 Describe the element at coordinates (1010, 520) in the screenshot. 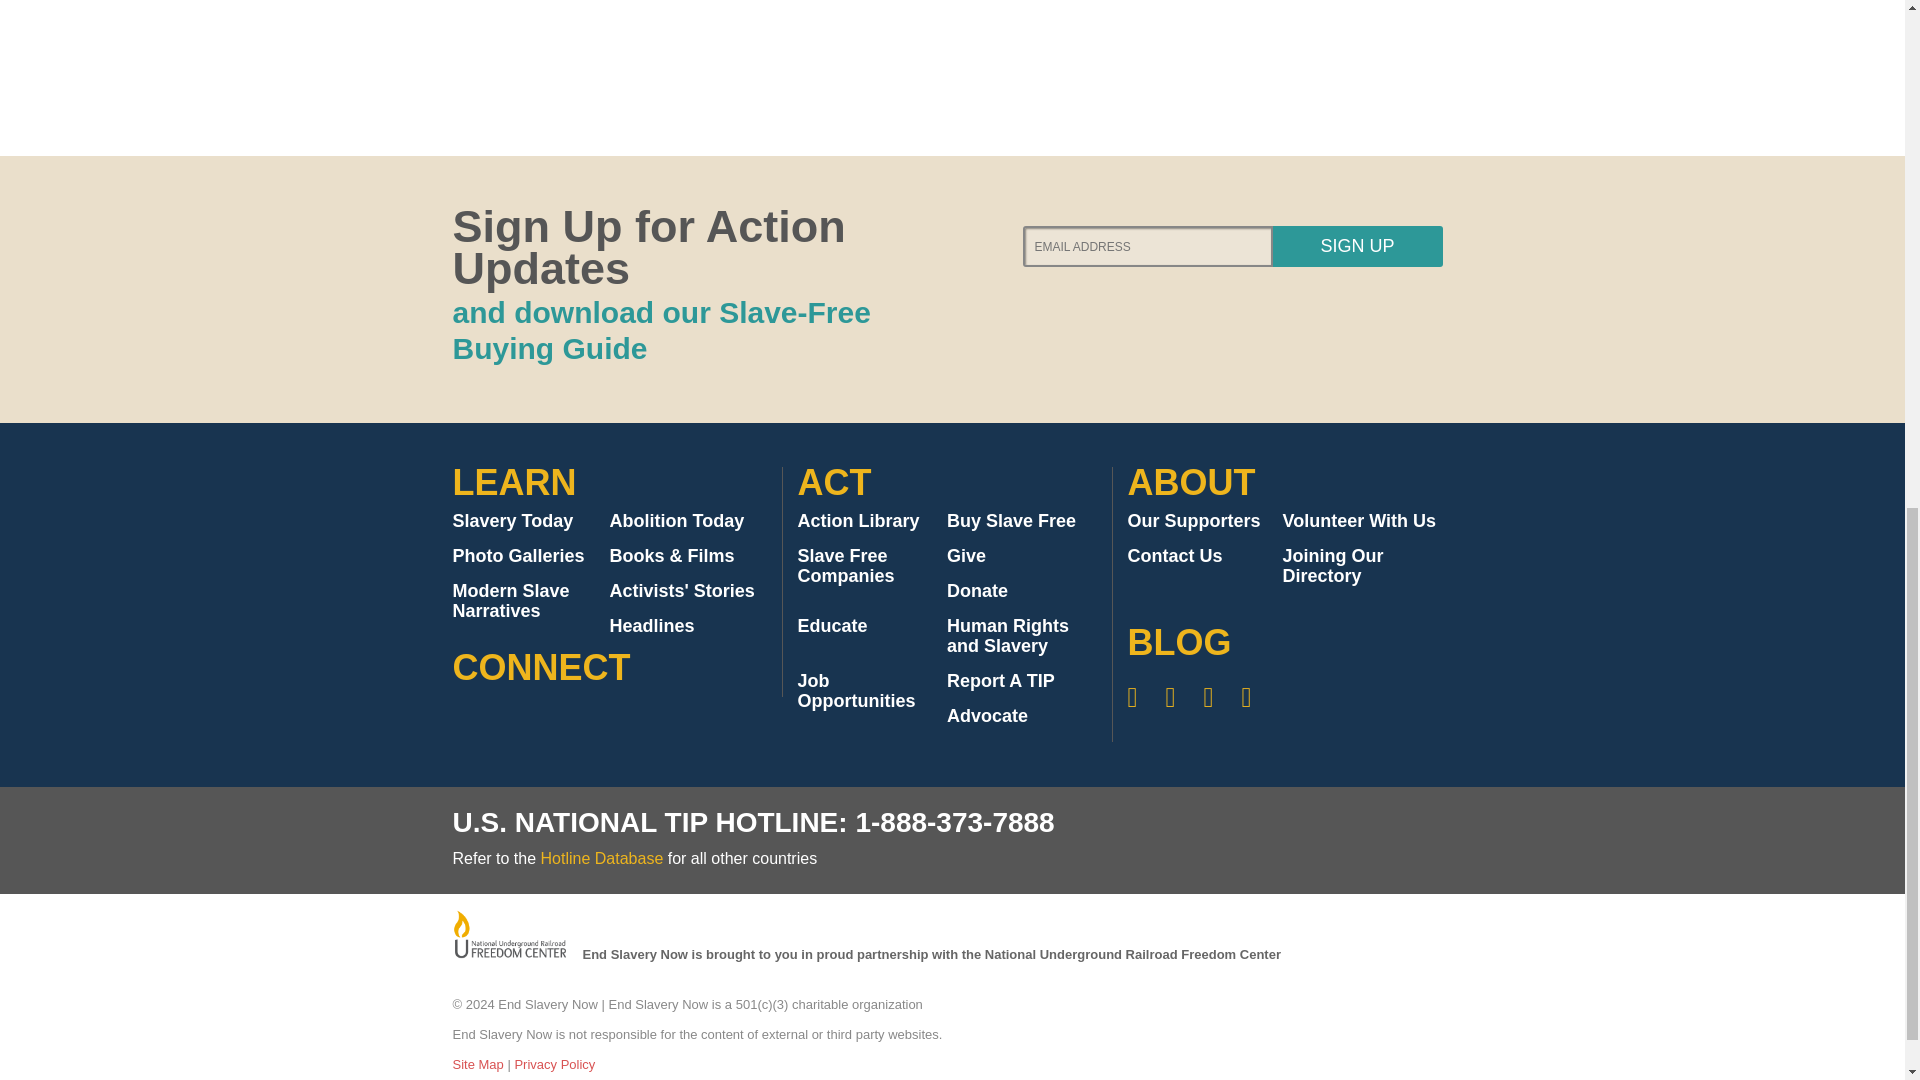

I see `Buy Slave Free` at that location.